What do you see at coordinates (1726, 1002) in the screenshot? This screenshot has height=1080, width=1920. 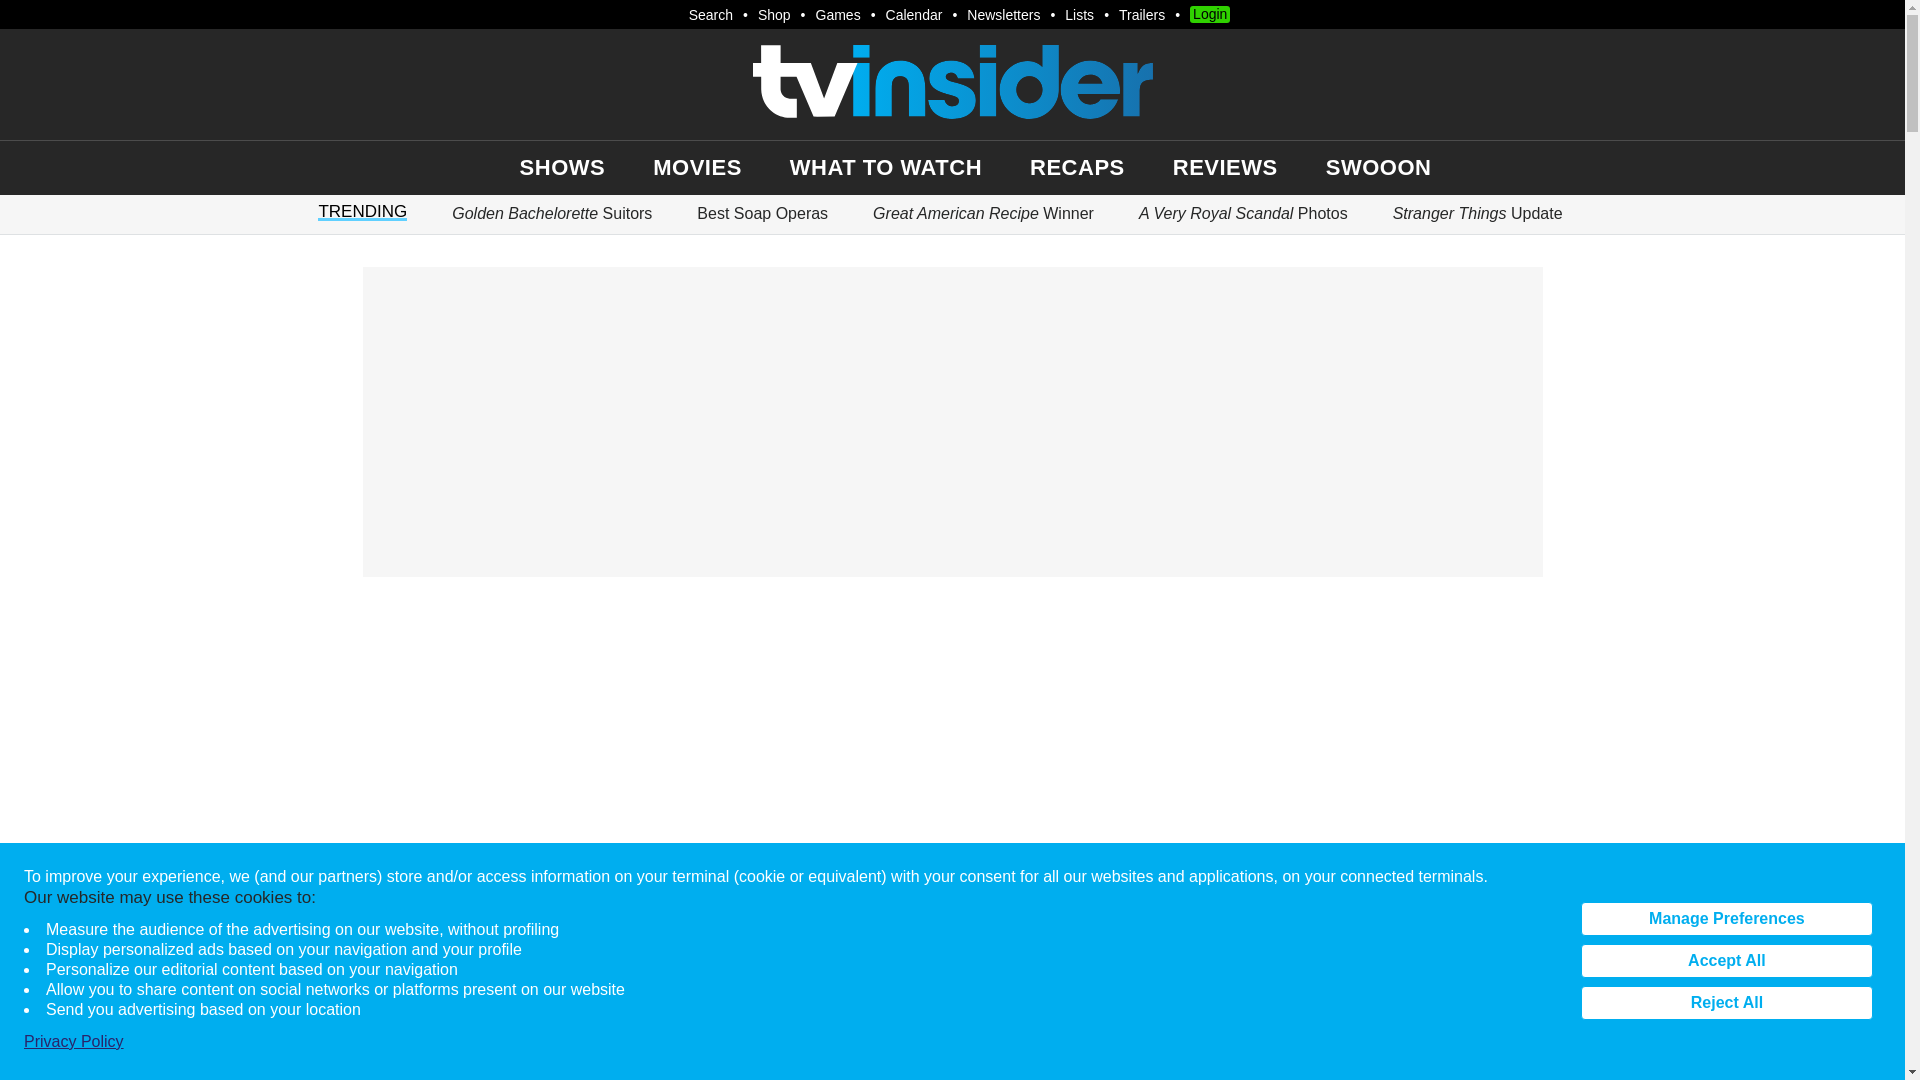 I see `Reject All` at bounding box center [1726, 1002].